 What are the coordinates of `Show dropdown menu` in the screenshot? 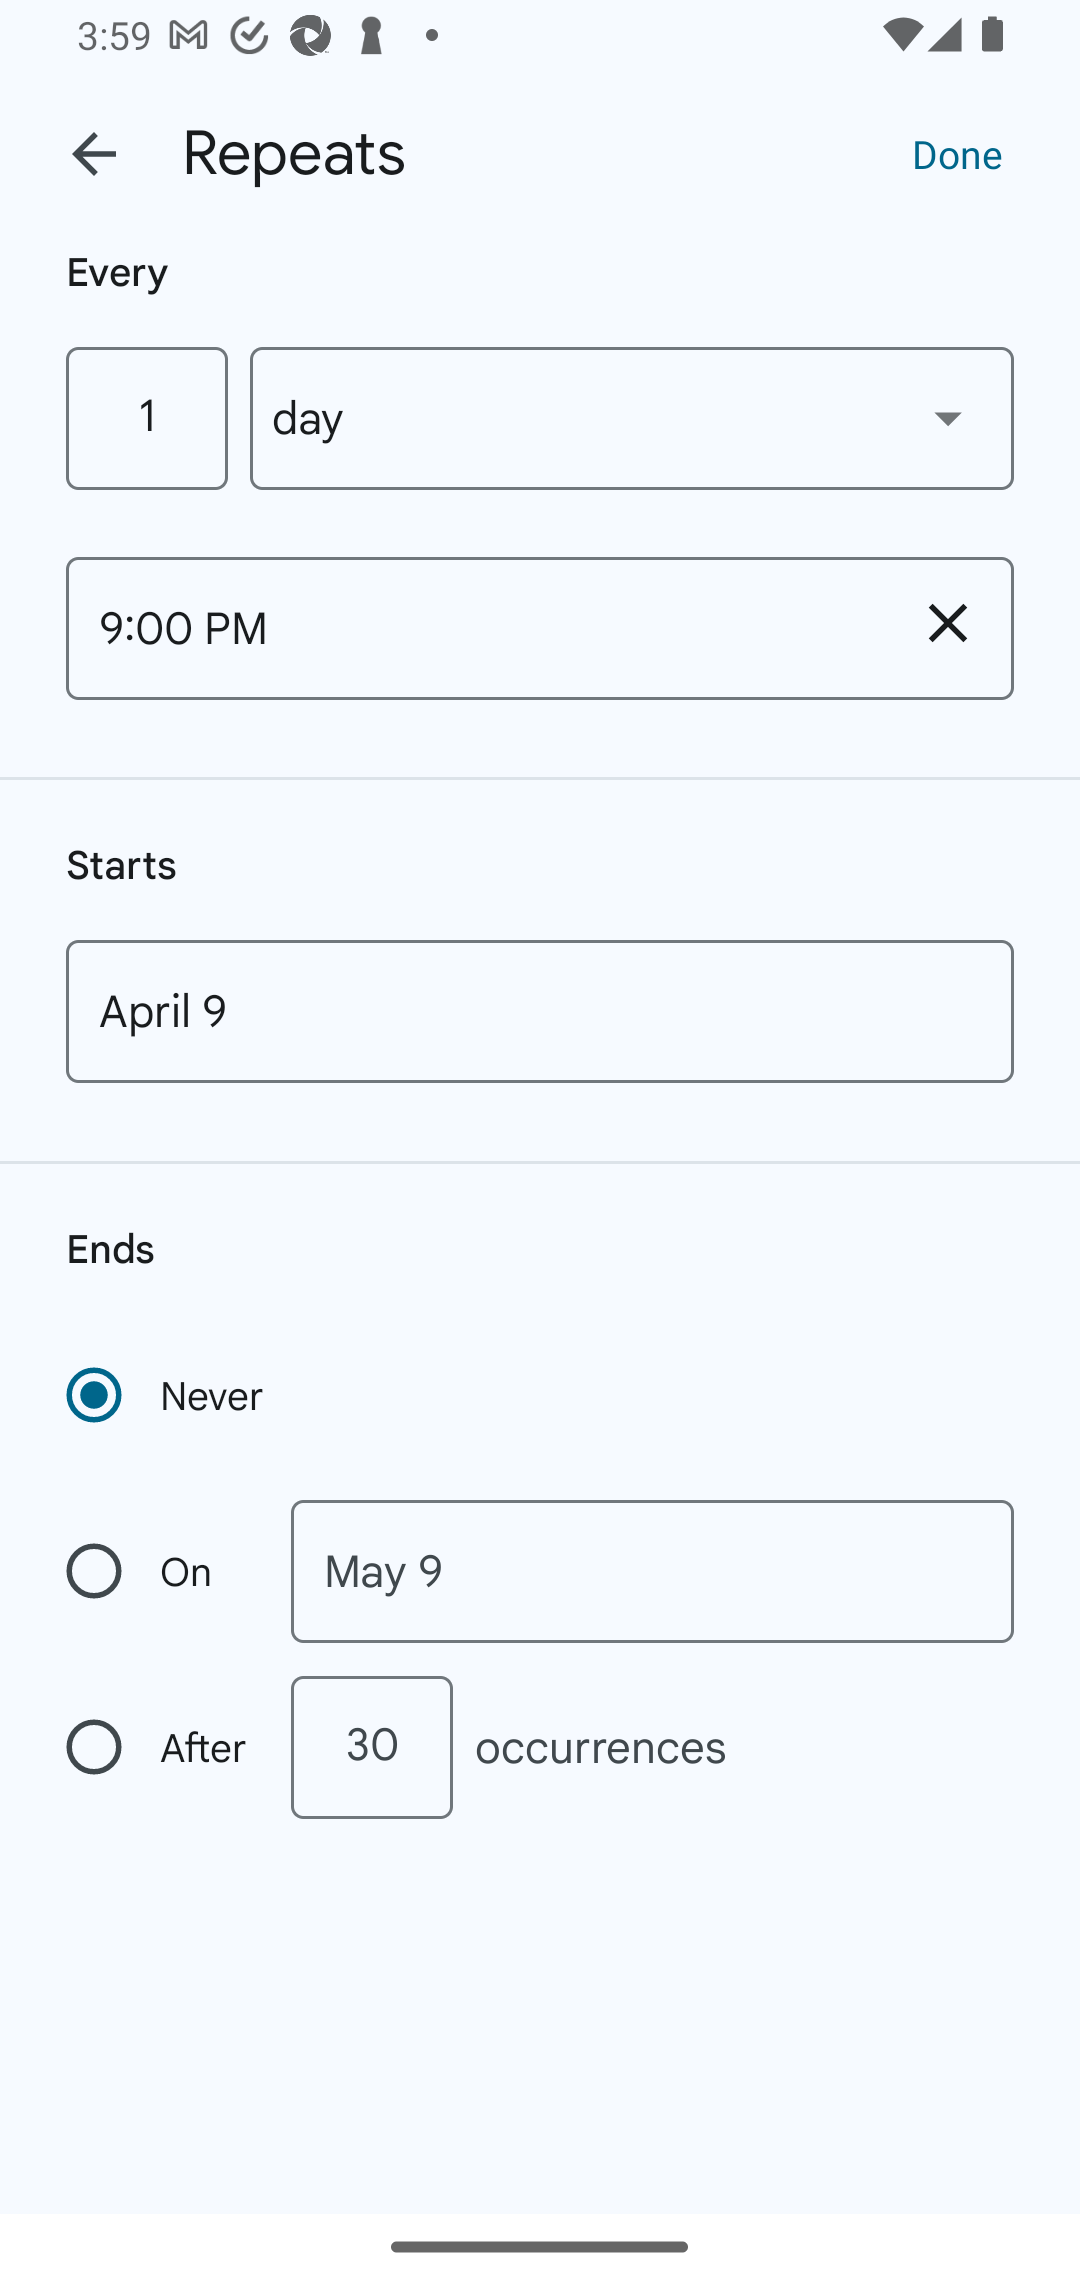 It's located at (948, 417).